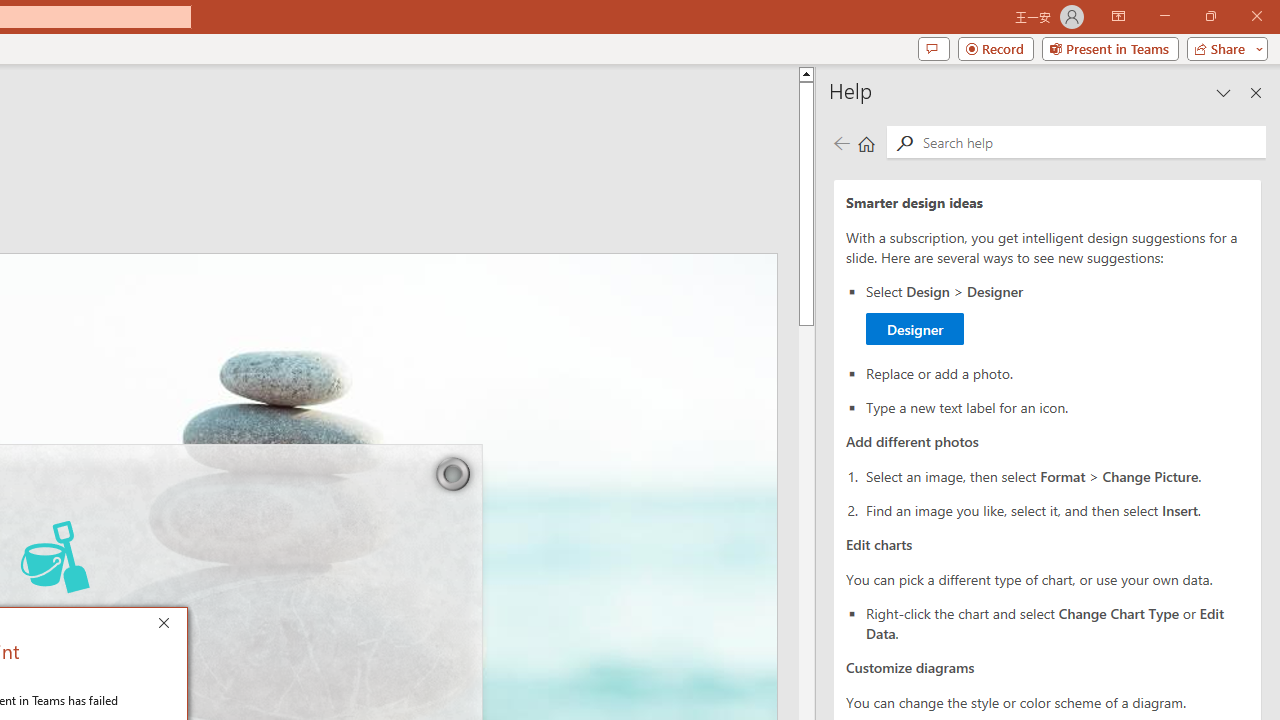  What do you see at coordinates (841, 144) in the screenshot?
I see `Previous page` at bounding box center [841, 144].